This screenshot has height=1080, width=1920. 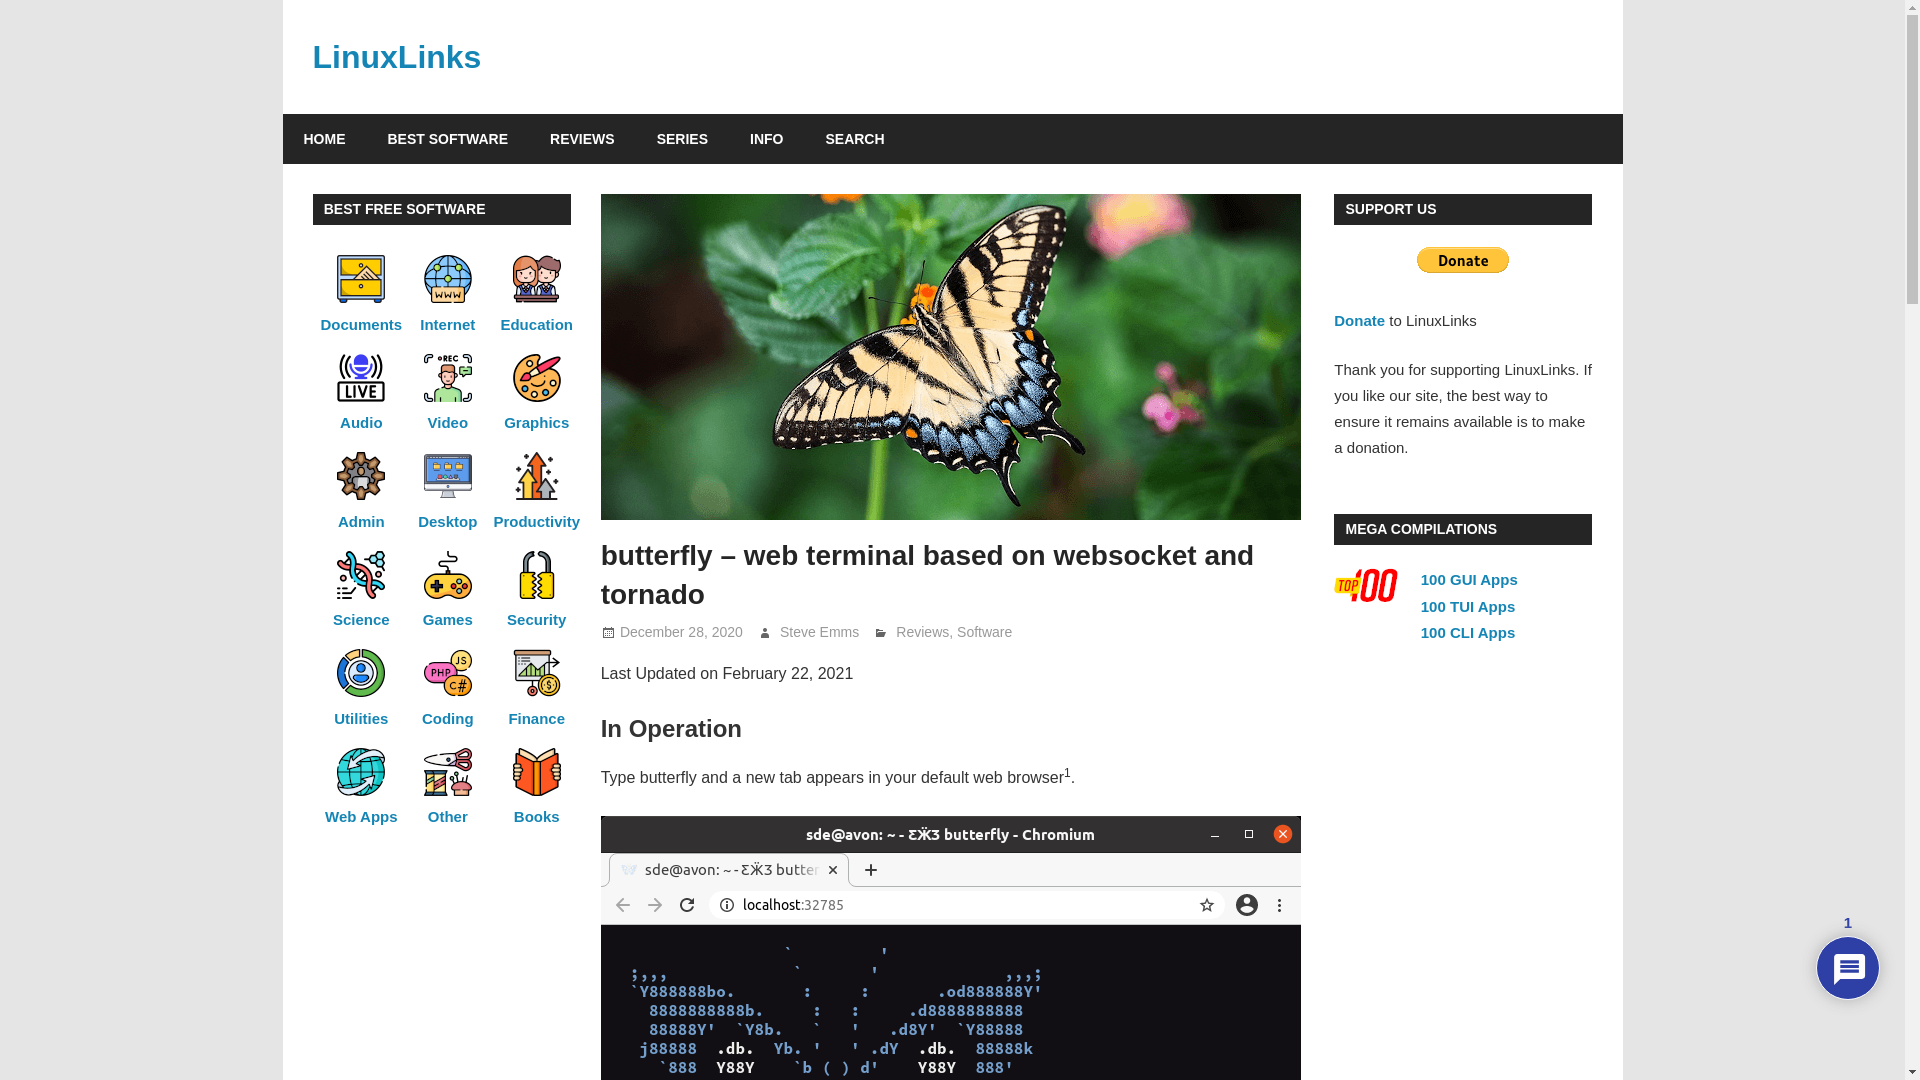 What do you see at coordinates (818, 632) in the screenshot?
I see `View all posts by Steve Emms` at bounding box center [818, 632].